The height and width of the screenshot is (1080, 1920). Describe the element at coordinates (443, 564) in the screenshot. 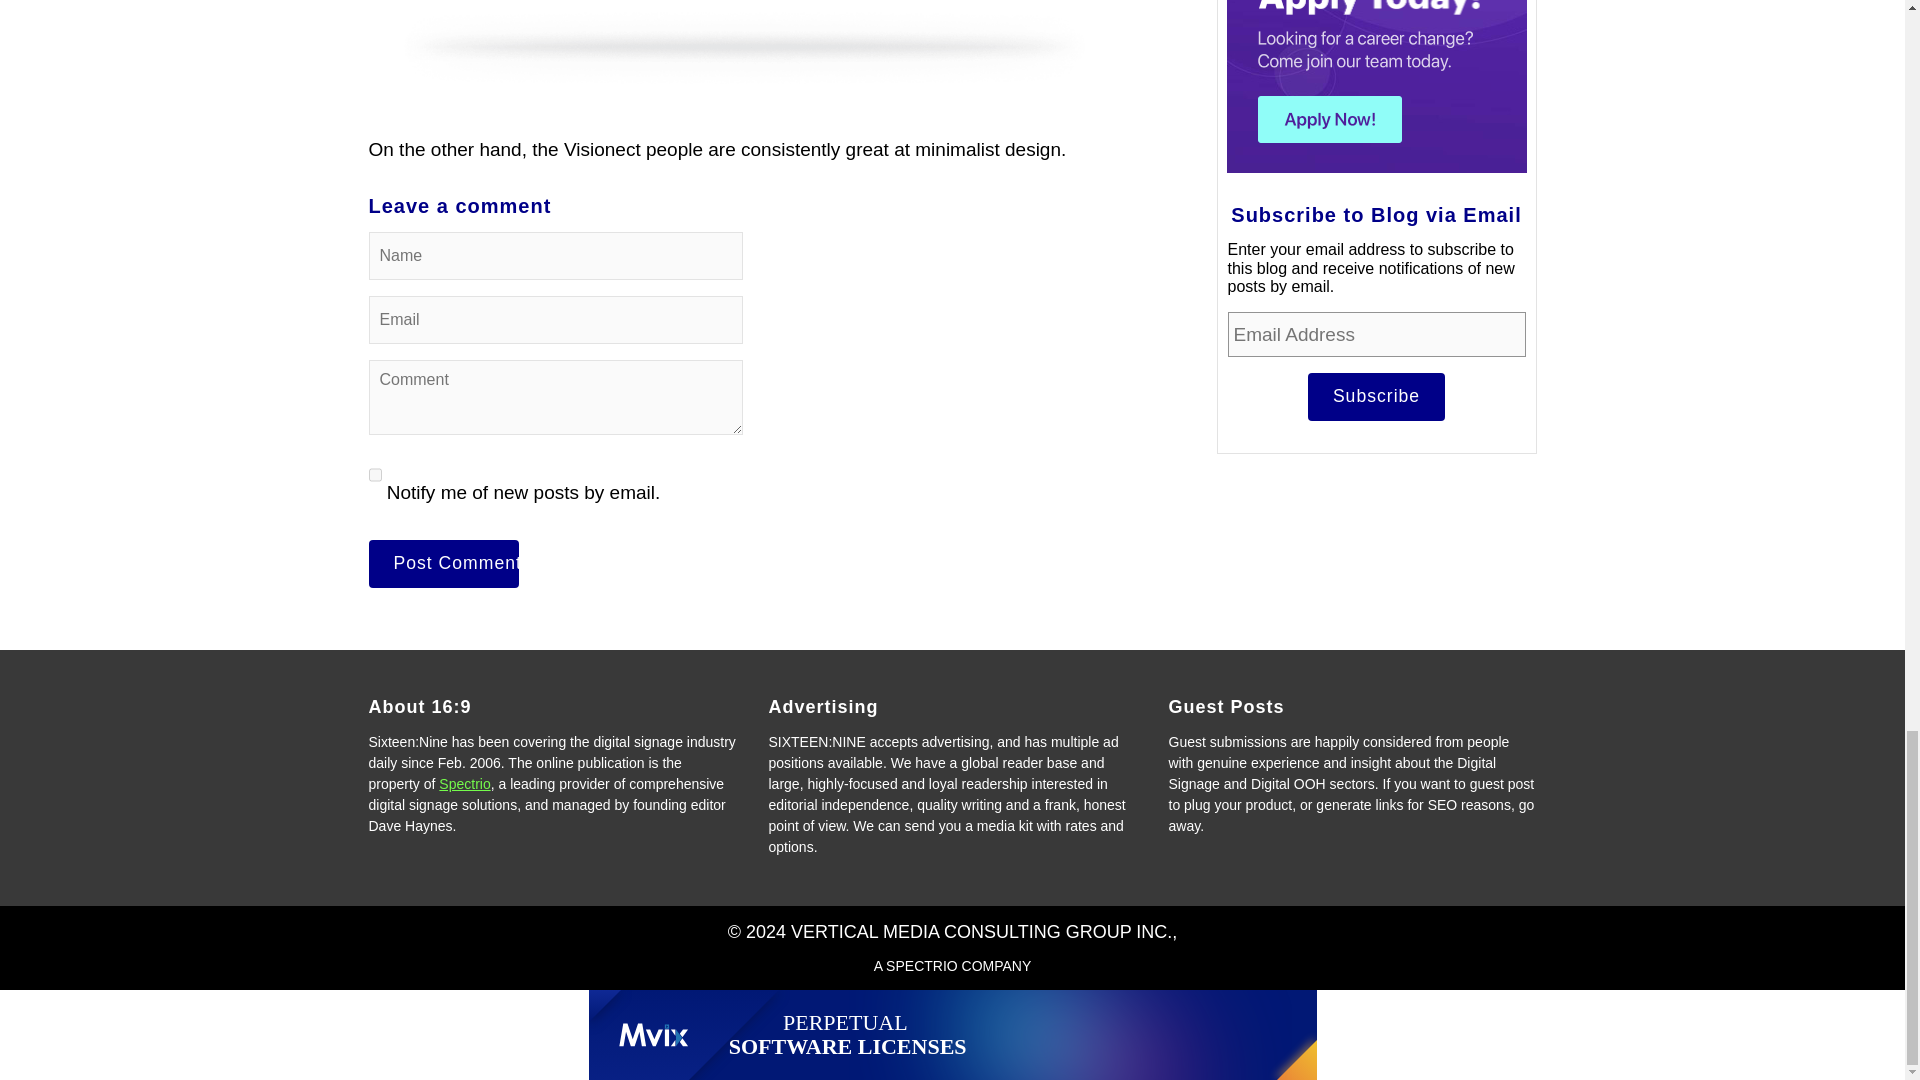

I see `Post Comment` at that location.